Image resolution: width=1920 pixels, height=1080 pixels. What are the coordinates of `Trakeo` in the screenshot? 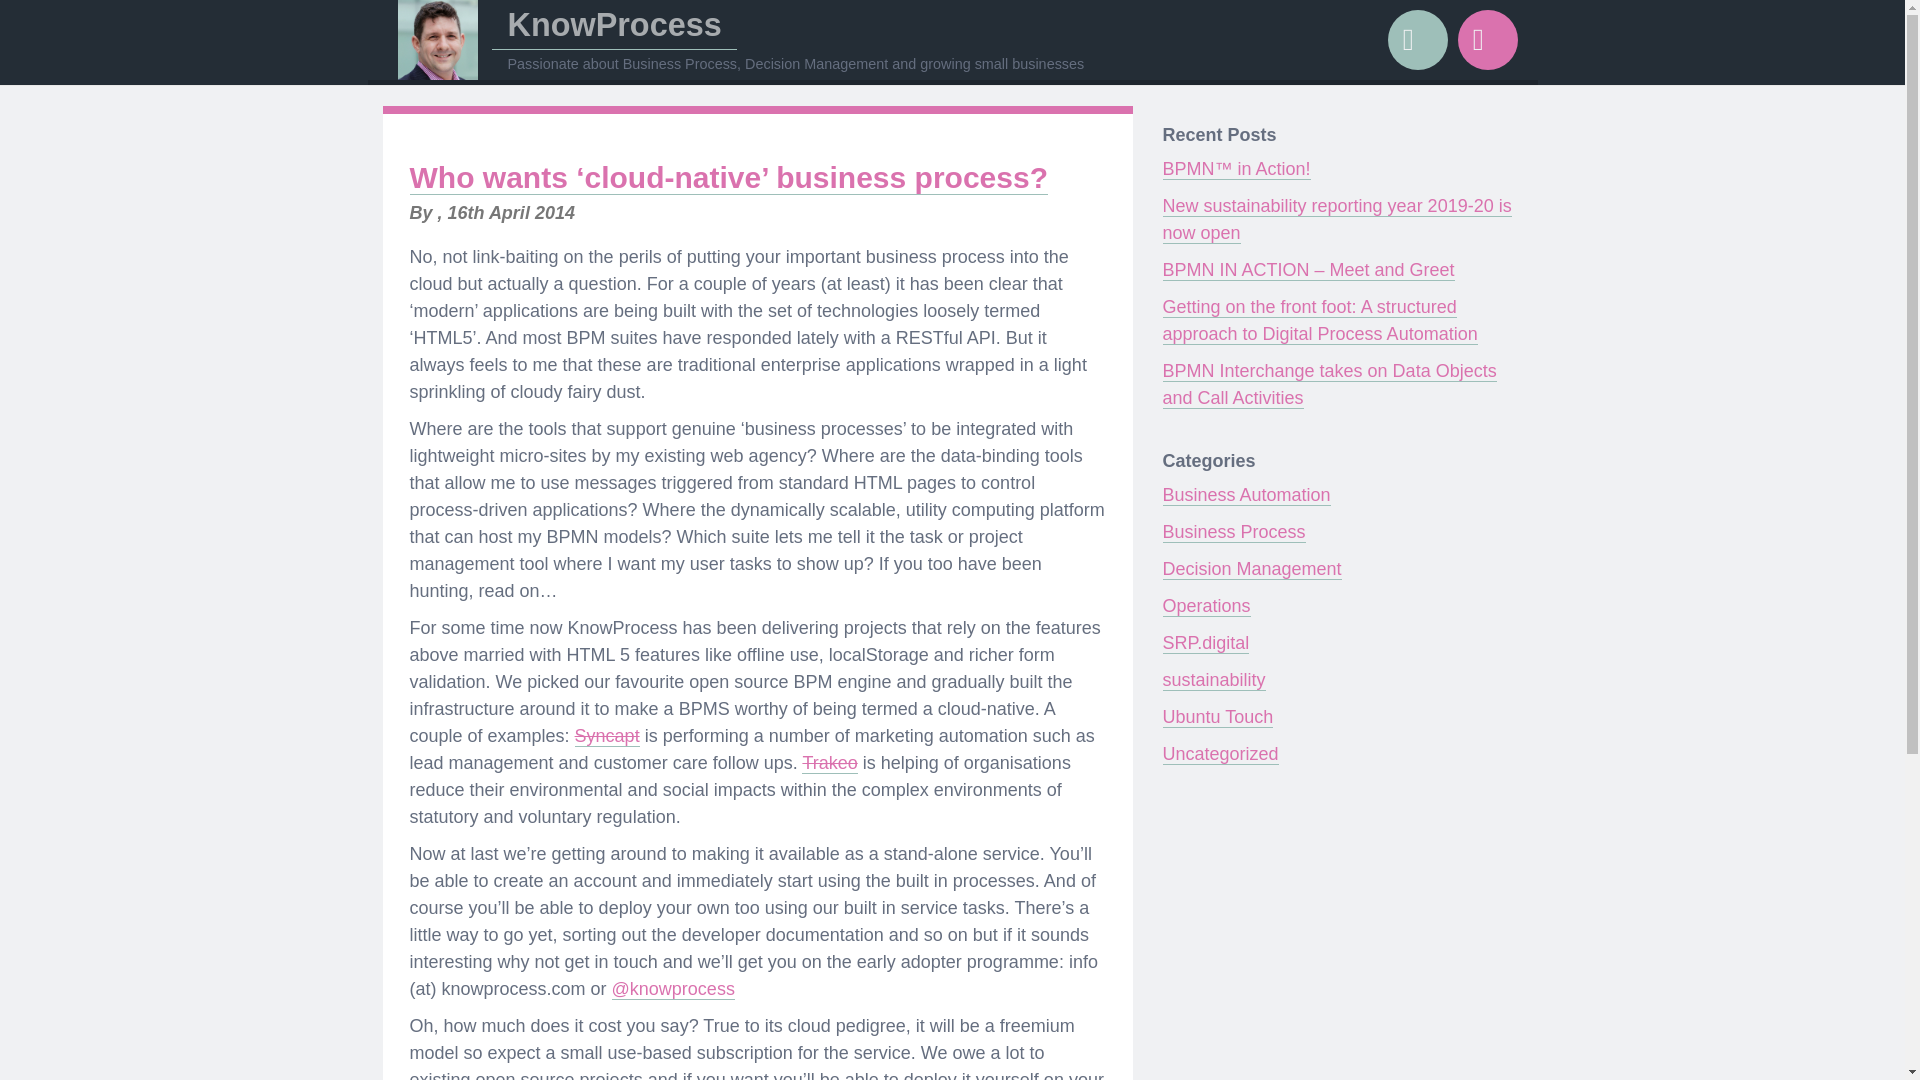 It's located at (829, 763).